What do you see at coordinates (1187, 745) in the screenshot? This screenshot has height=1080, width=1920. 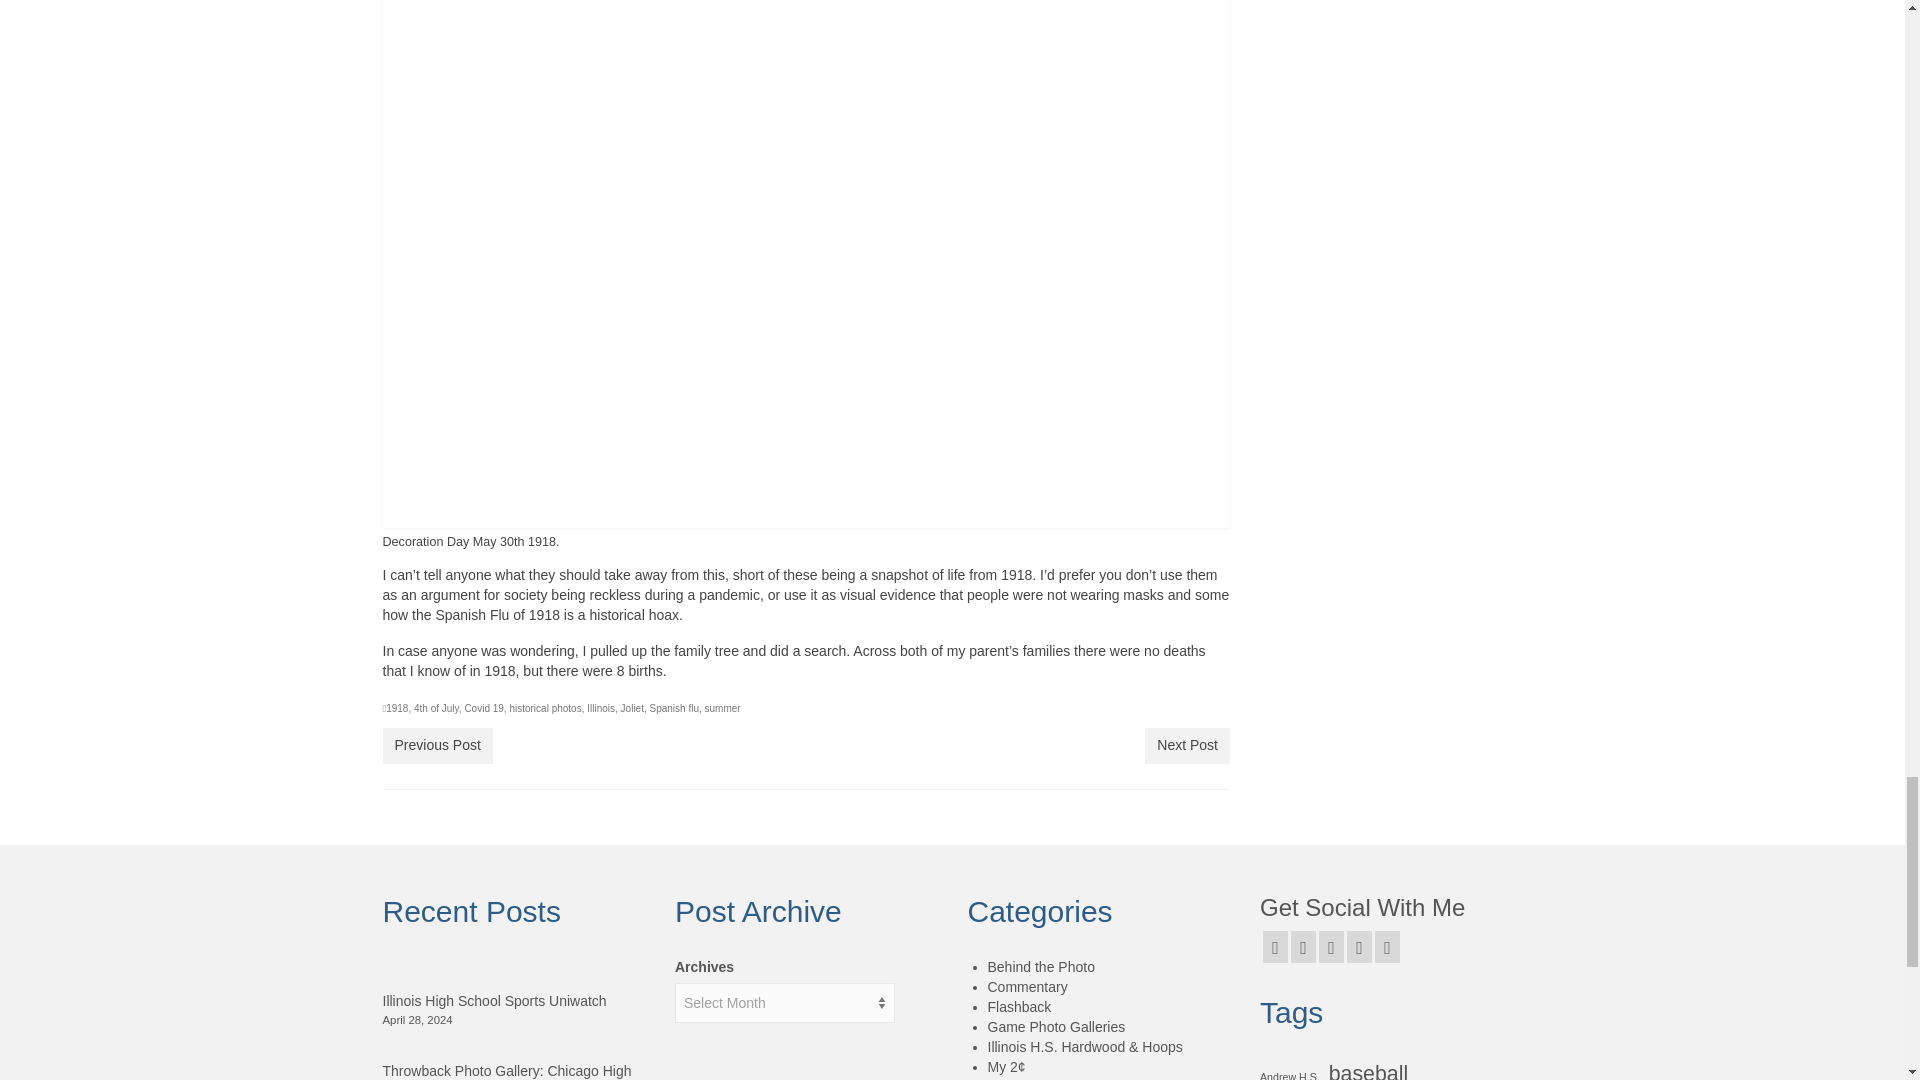 I see `Next Post` at bounding box center [1187, 745].